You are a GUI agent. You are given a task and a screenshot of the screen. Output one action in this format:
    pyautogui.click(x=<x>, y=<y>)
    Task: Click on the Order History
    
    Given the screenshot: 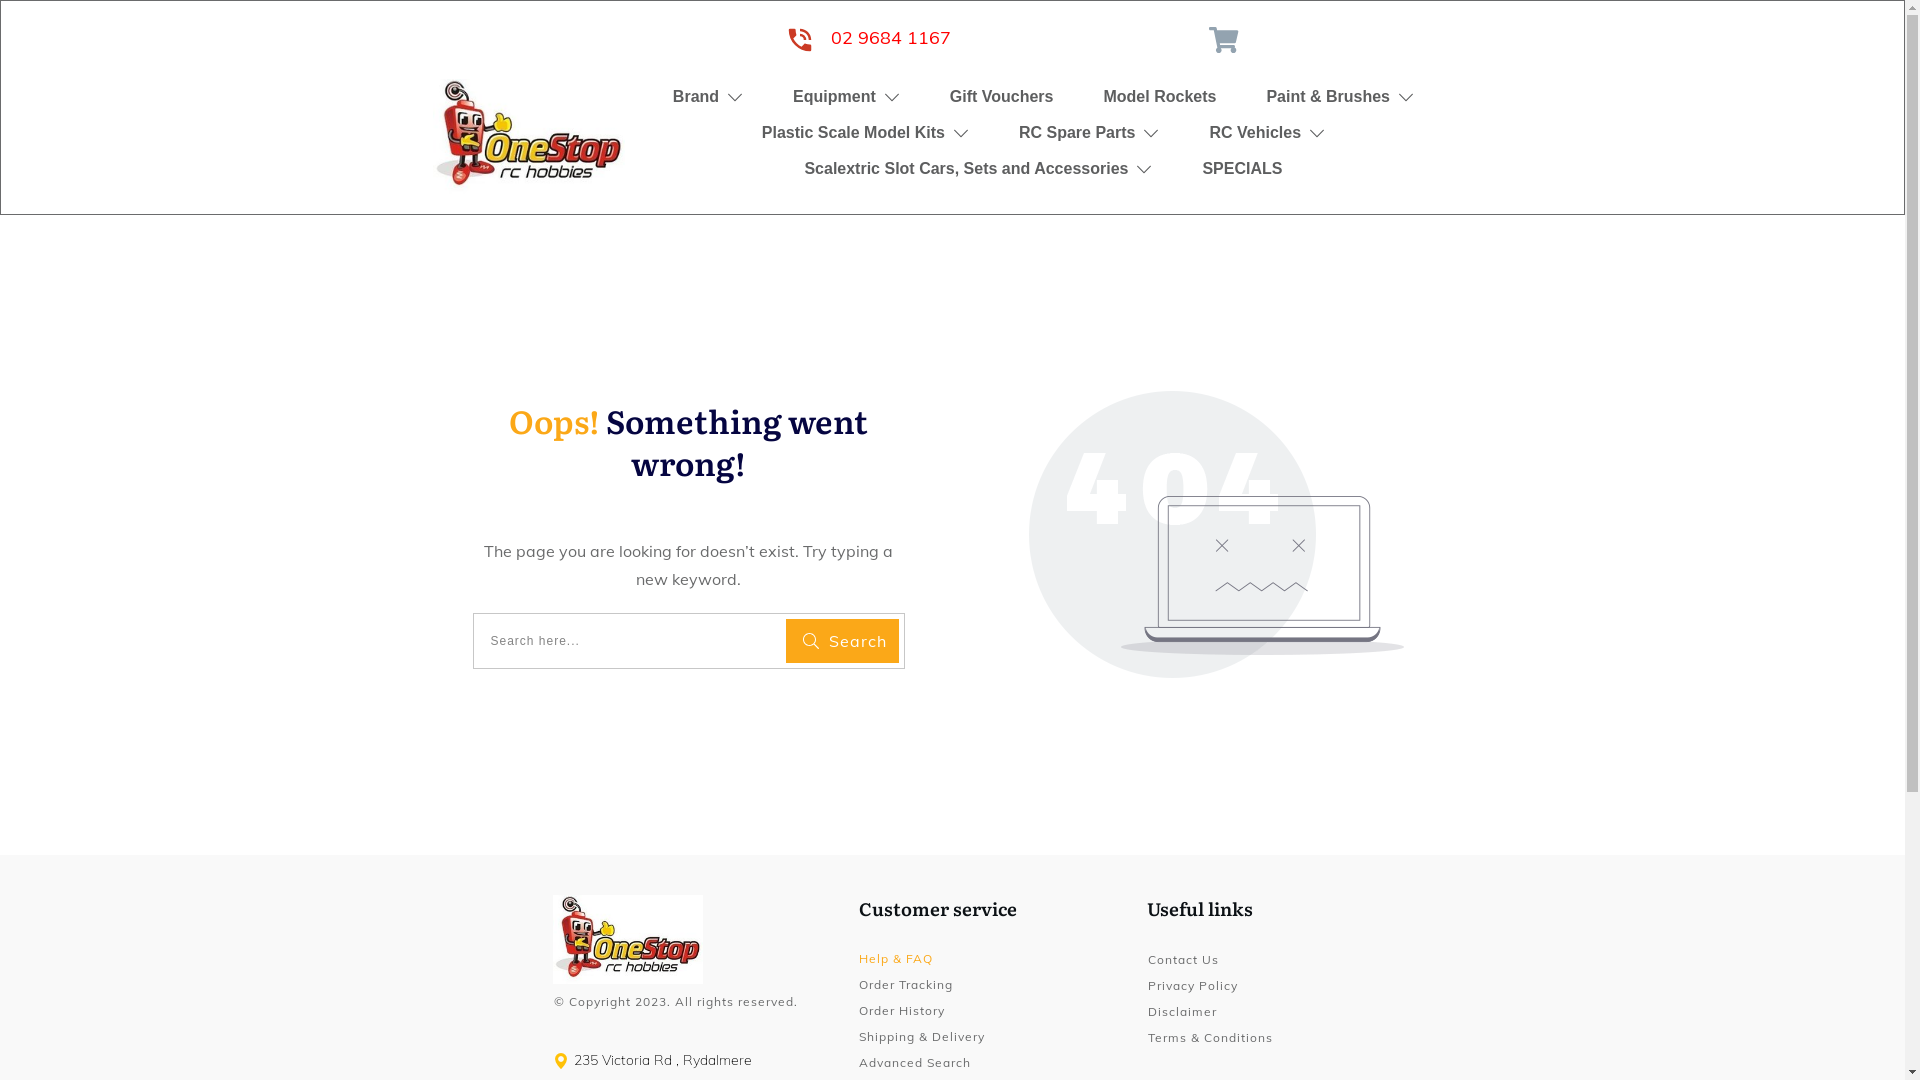 What is the action you would take?
    pyautogui.click(x=902, y=1010)
    